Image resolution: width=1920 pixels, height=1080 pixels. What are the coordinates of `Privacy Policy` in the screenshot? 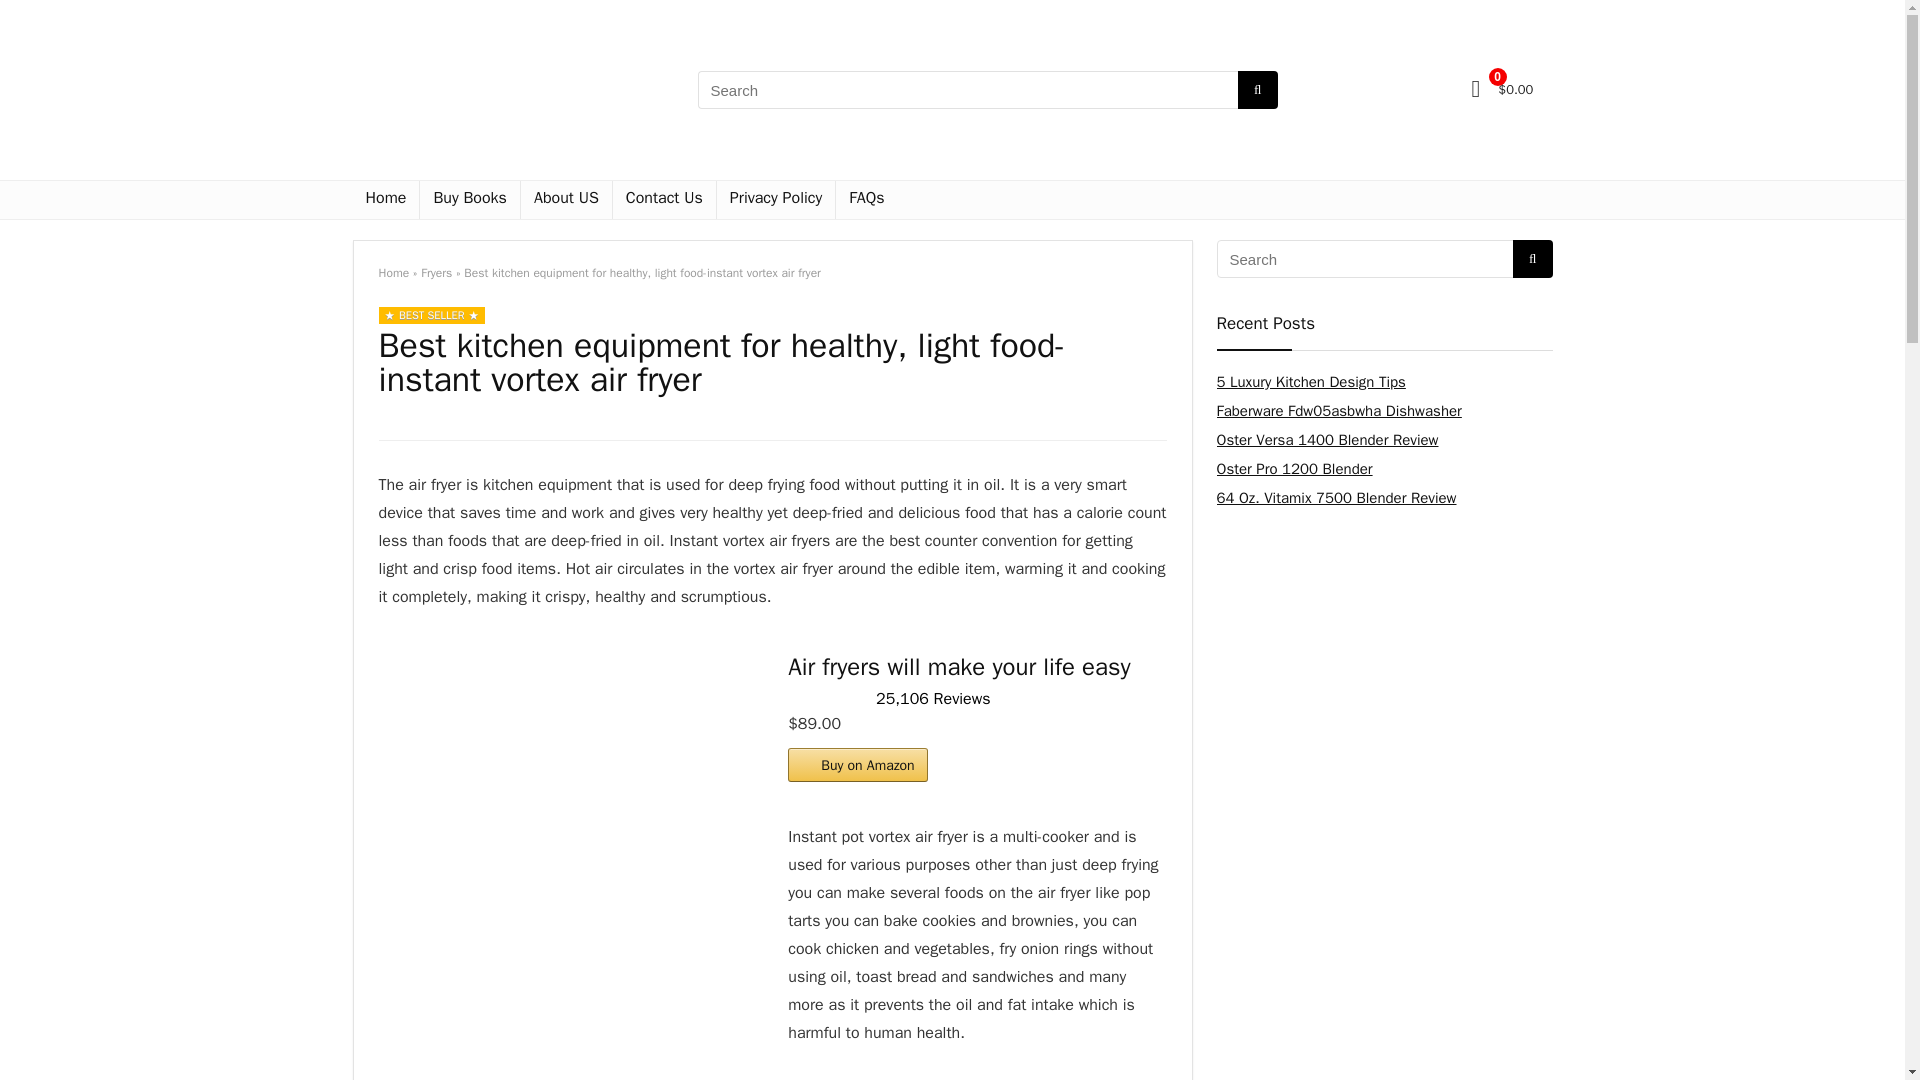 It's located at (776, 200).